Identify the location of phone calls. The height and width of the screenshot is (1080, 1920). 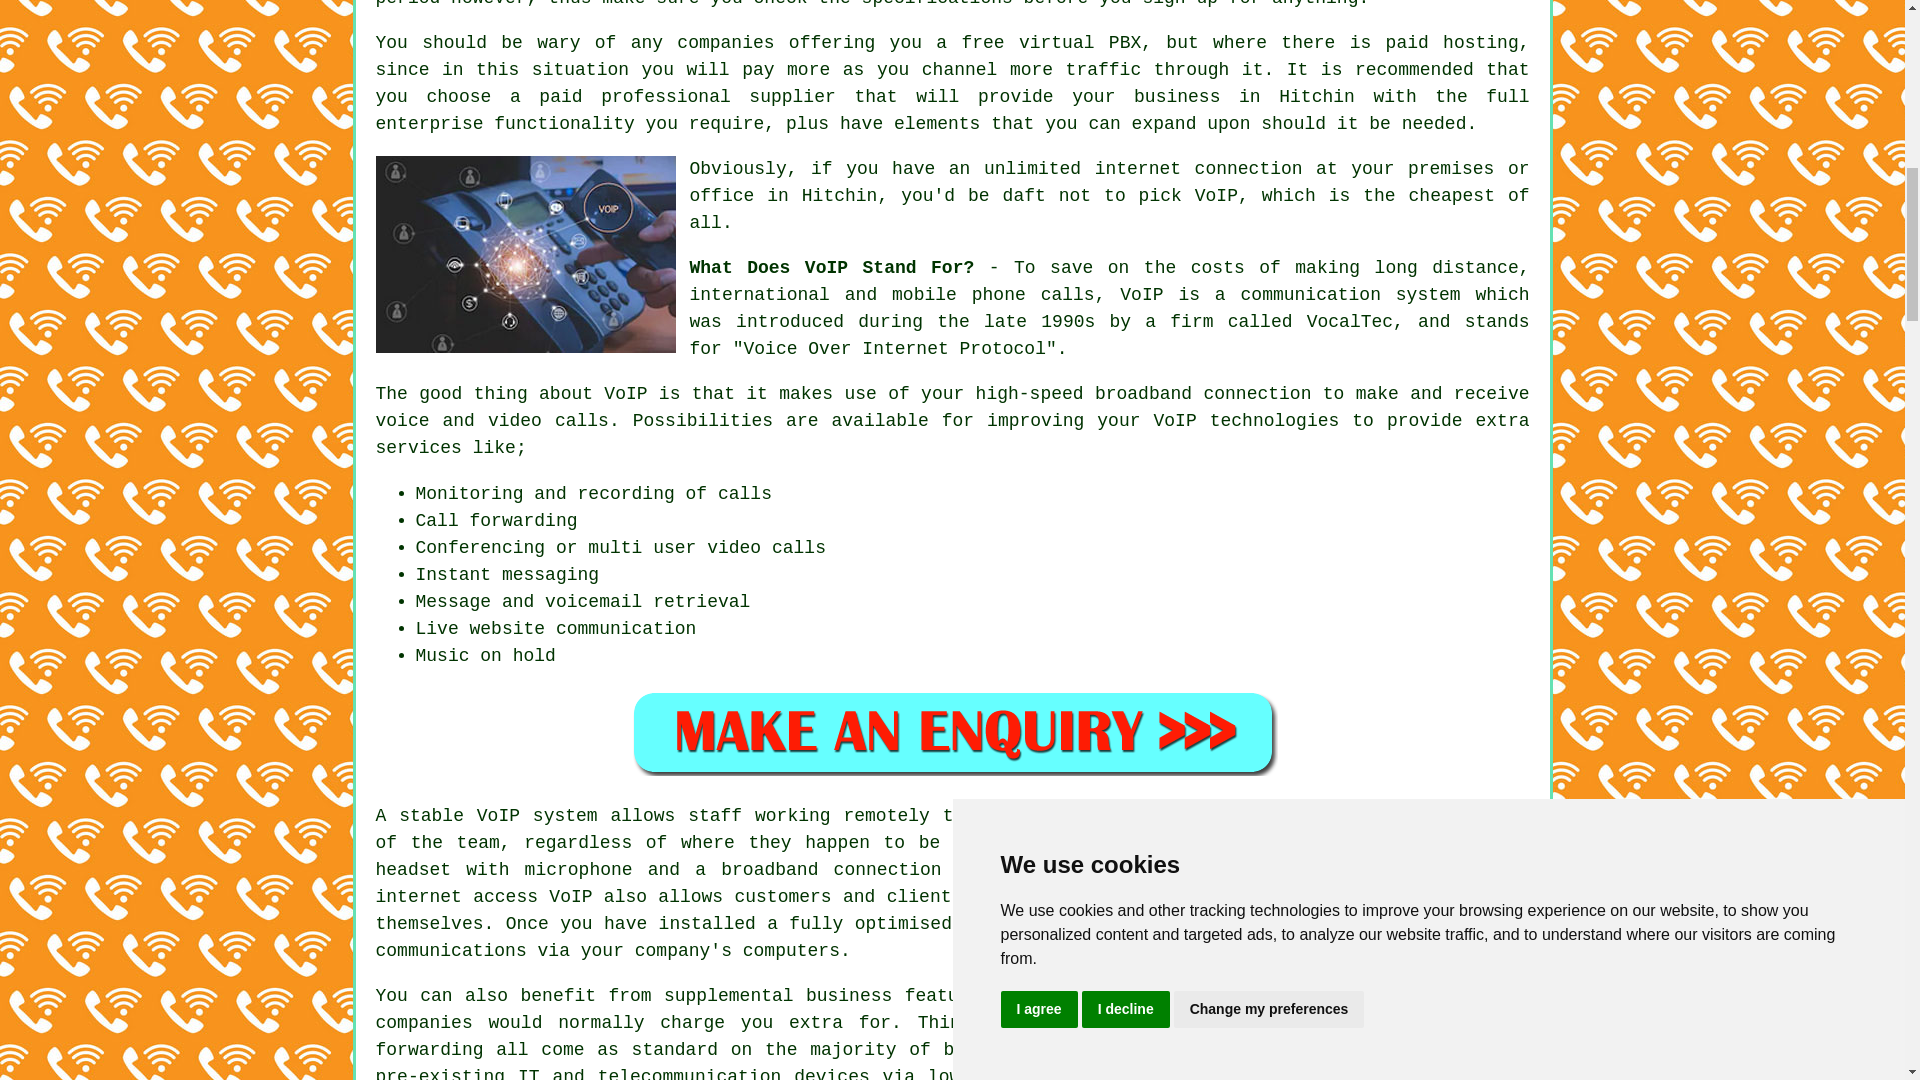
(1032, 294).